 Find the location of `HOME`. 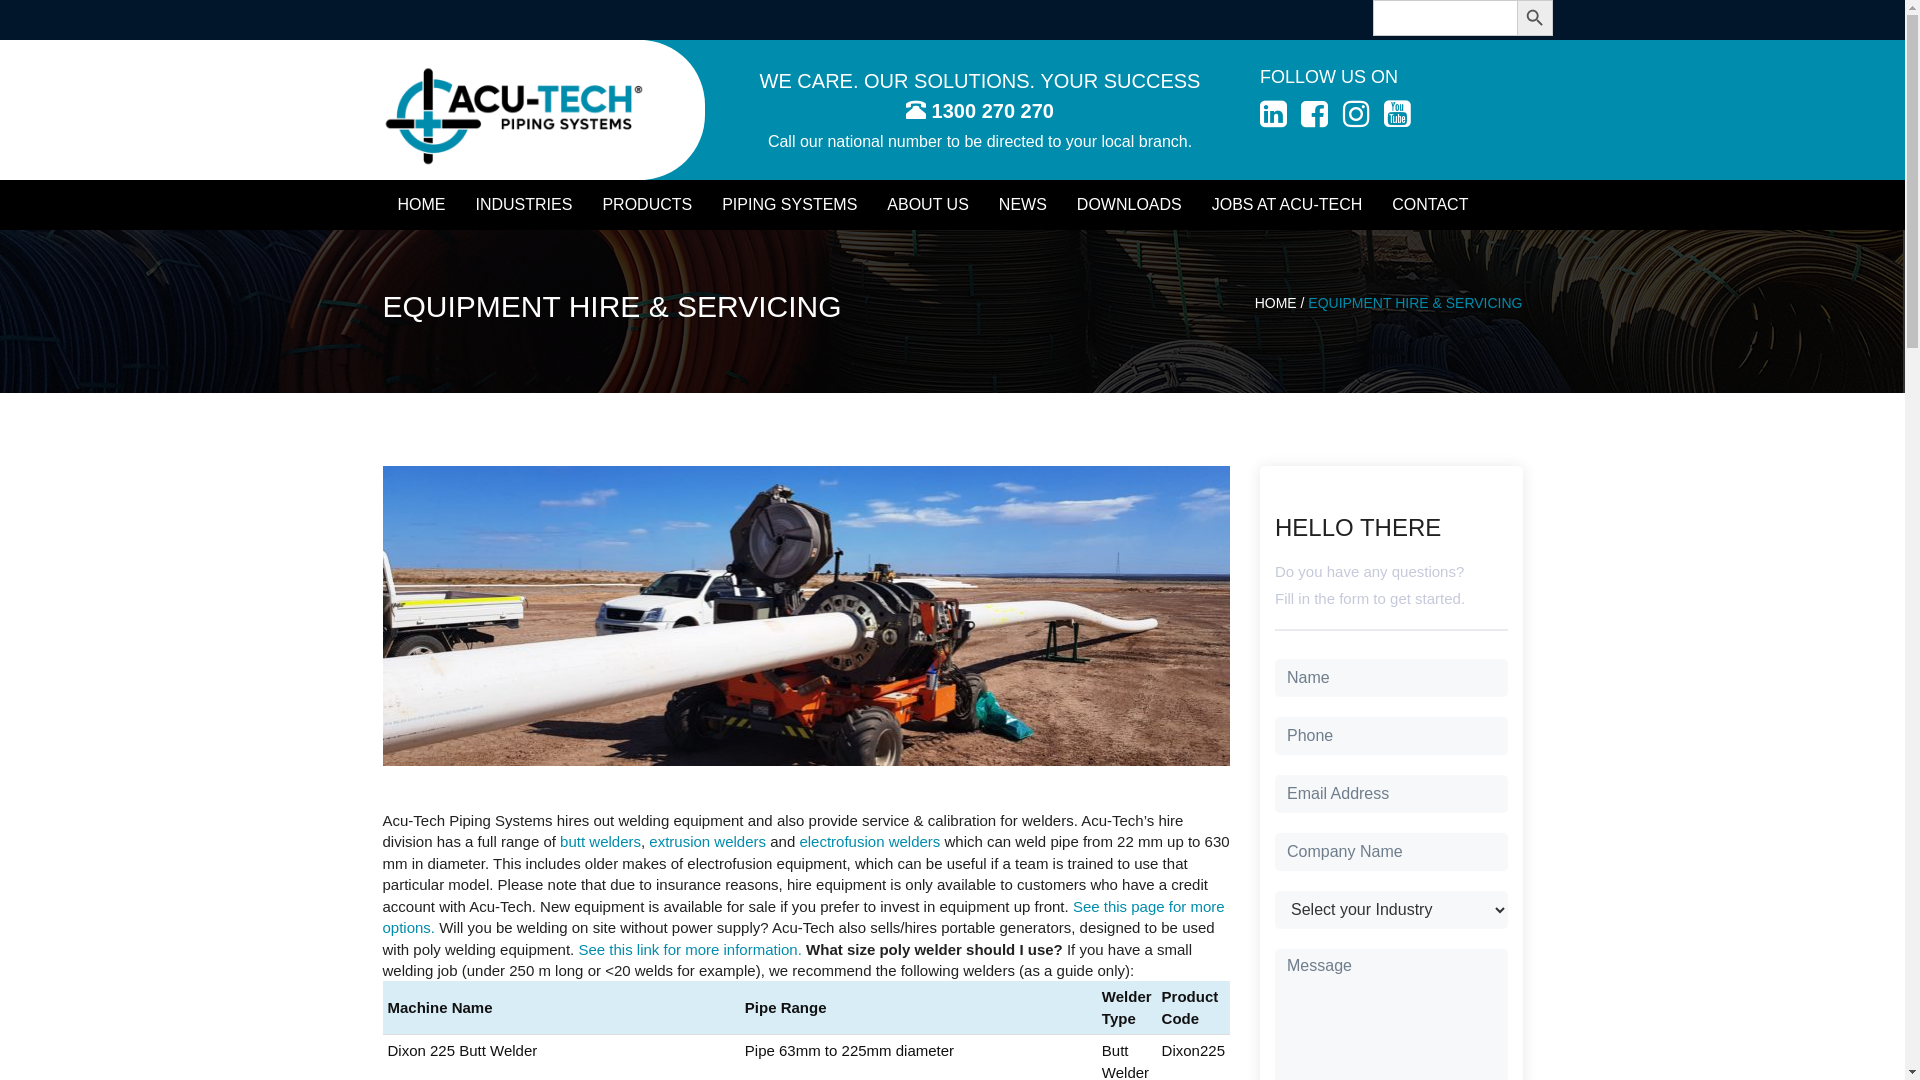

HOME is located at coordinates (421, 205).